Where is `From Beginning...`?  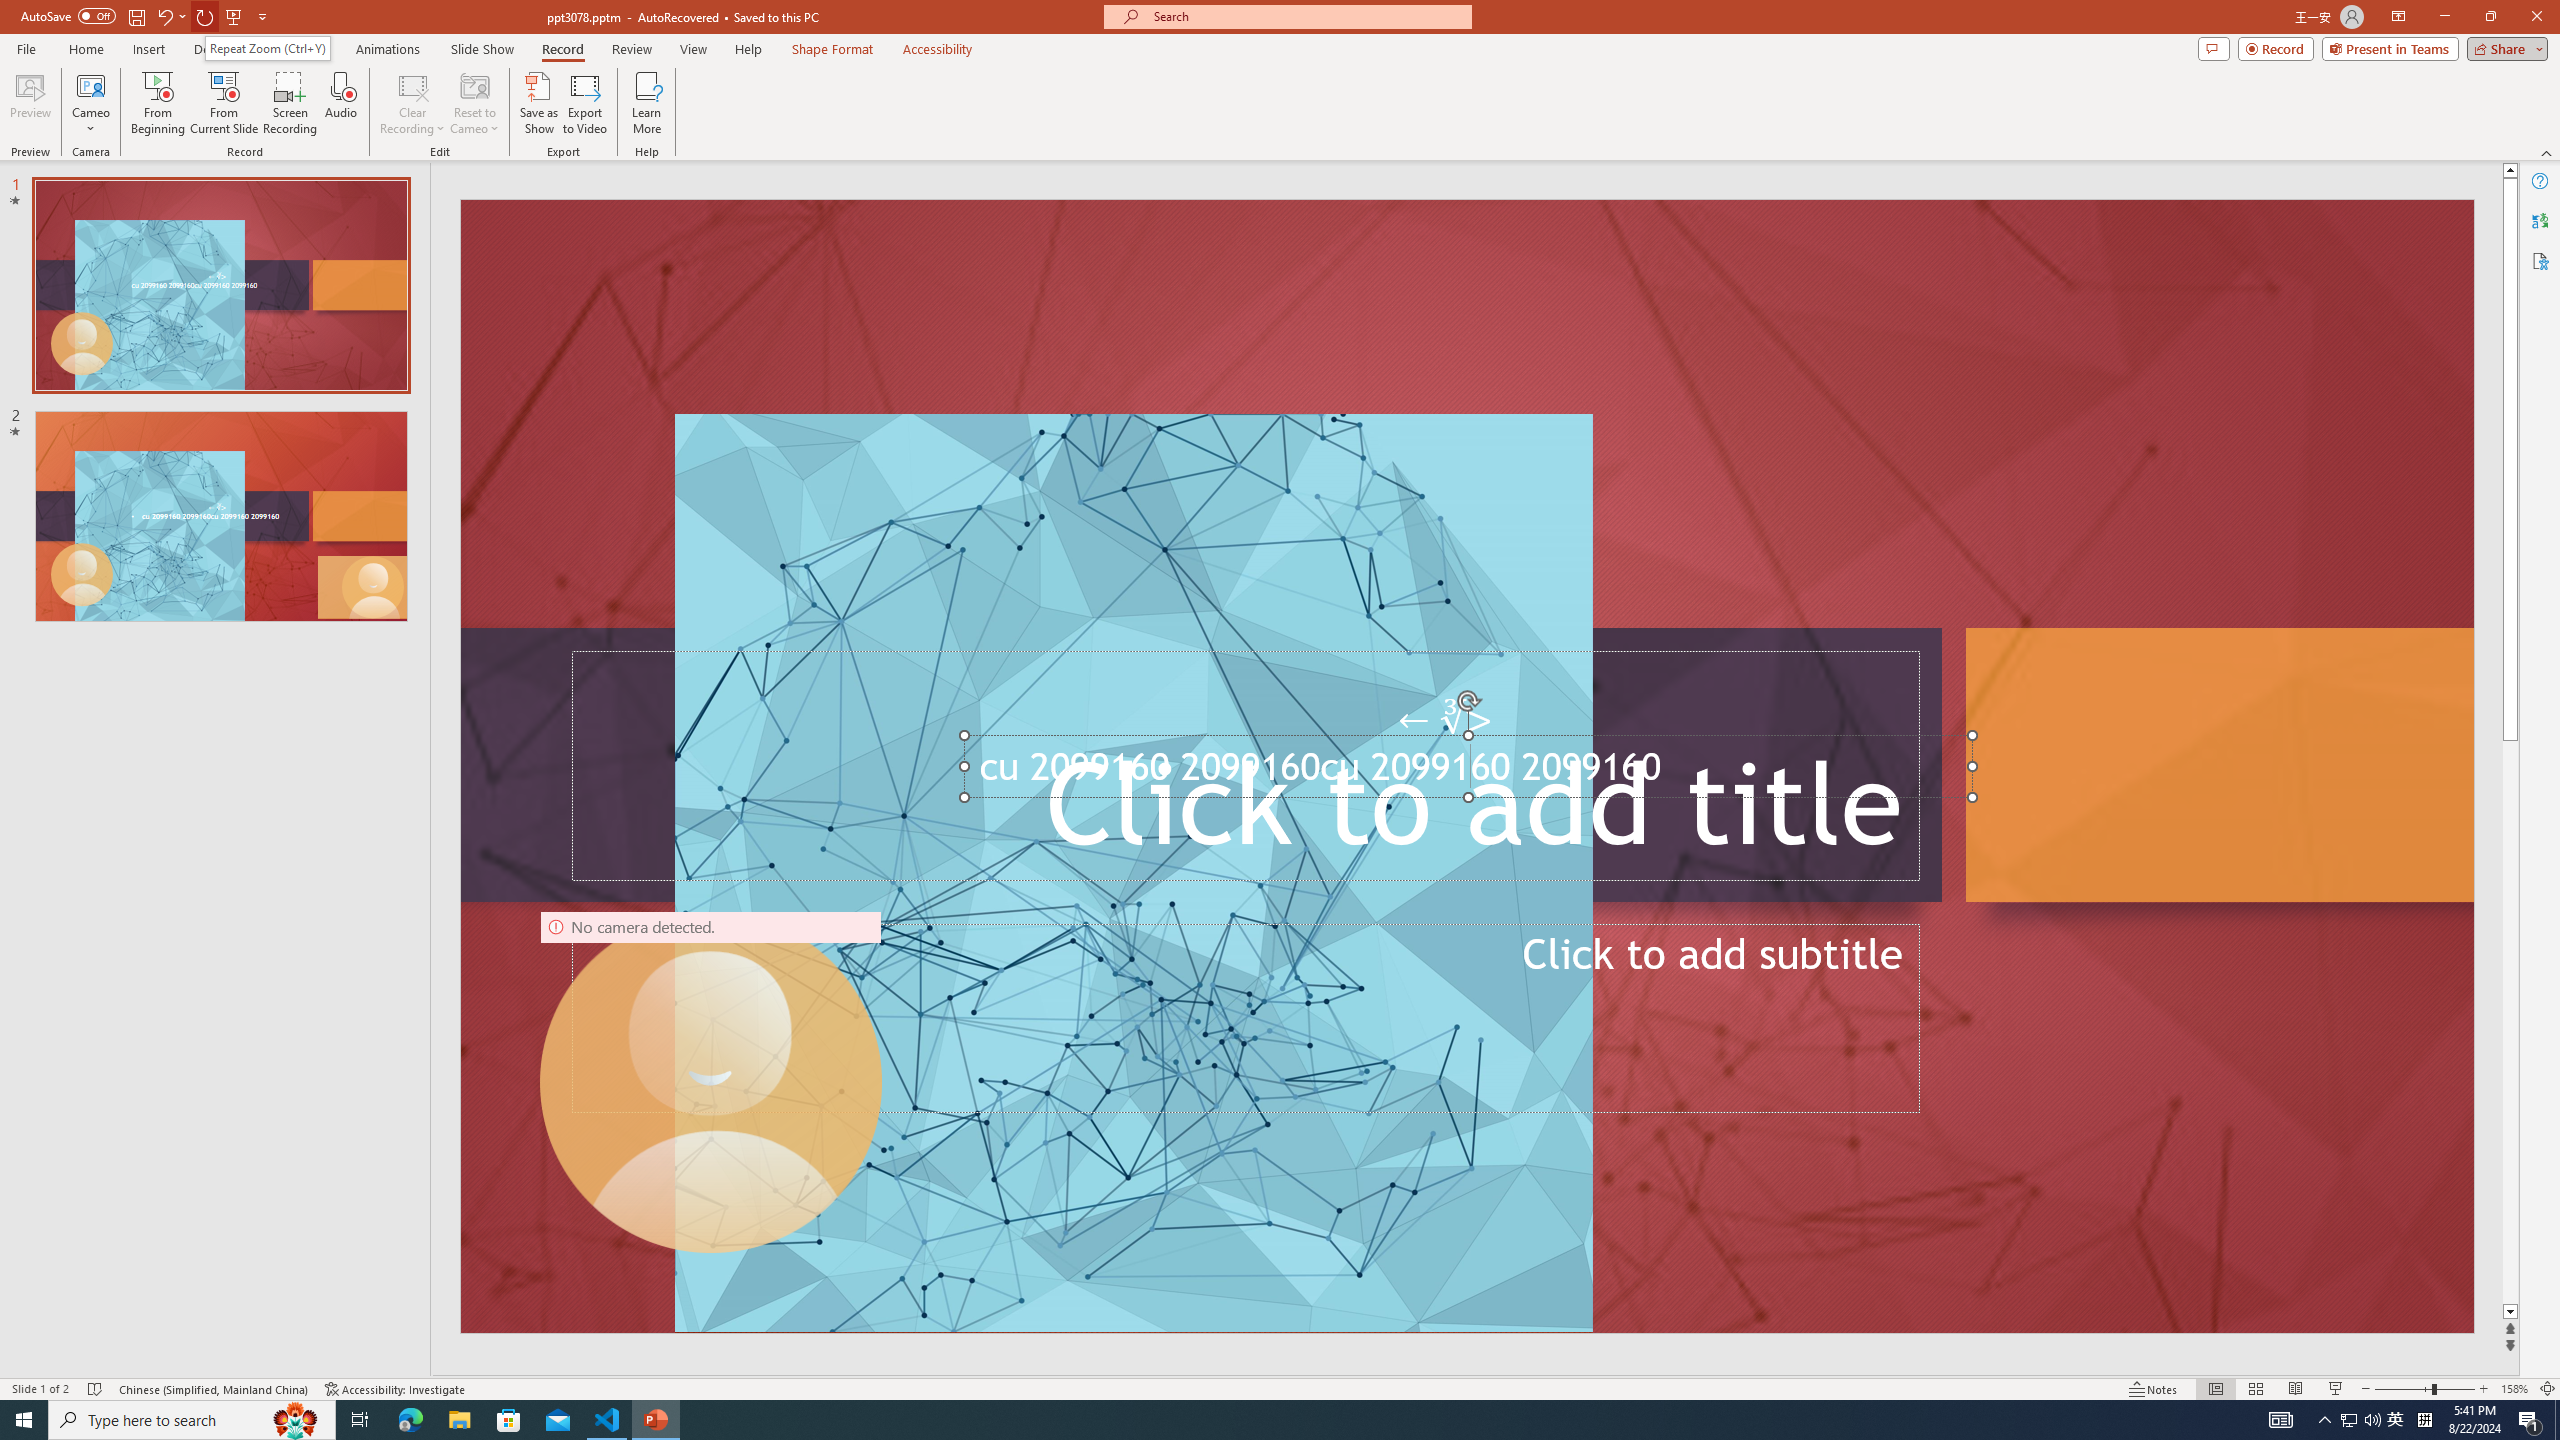
From Beginning... is located at coordinates (157, 103).